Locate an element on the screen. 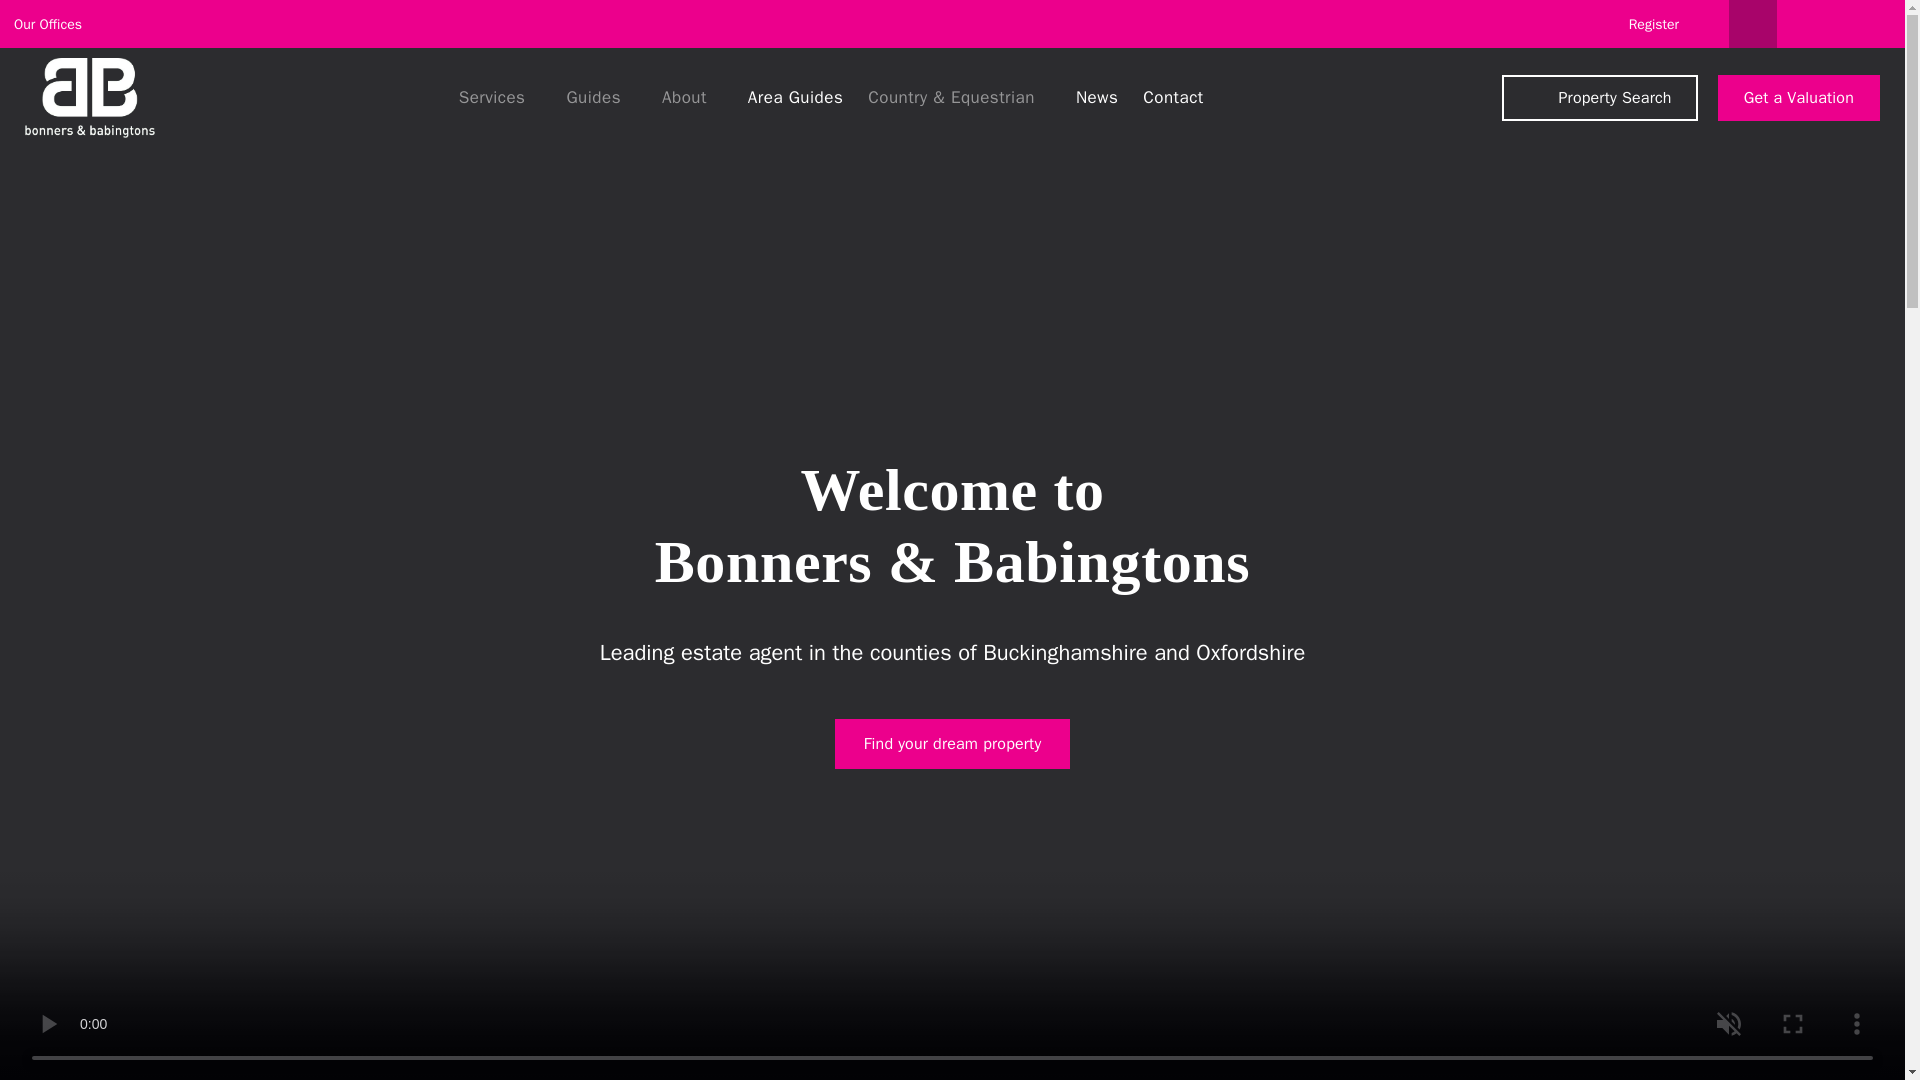 The width and height of the screenshot is (1920, 1080). Get a Valuation is located at coordinates (1798, 97).